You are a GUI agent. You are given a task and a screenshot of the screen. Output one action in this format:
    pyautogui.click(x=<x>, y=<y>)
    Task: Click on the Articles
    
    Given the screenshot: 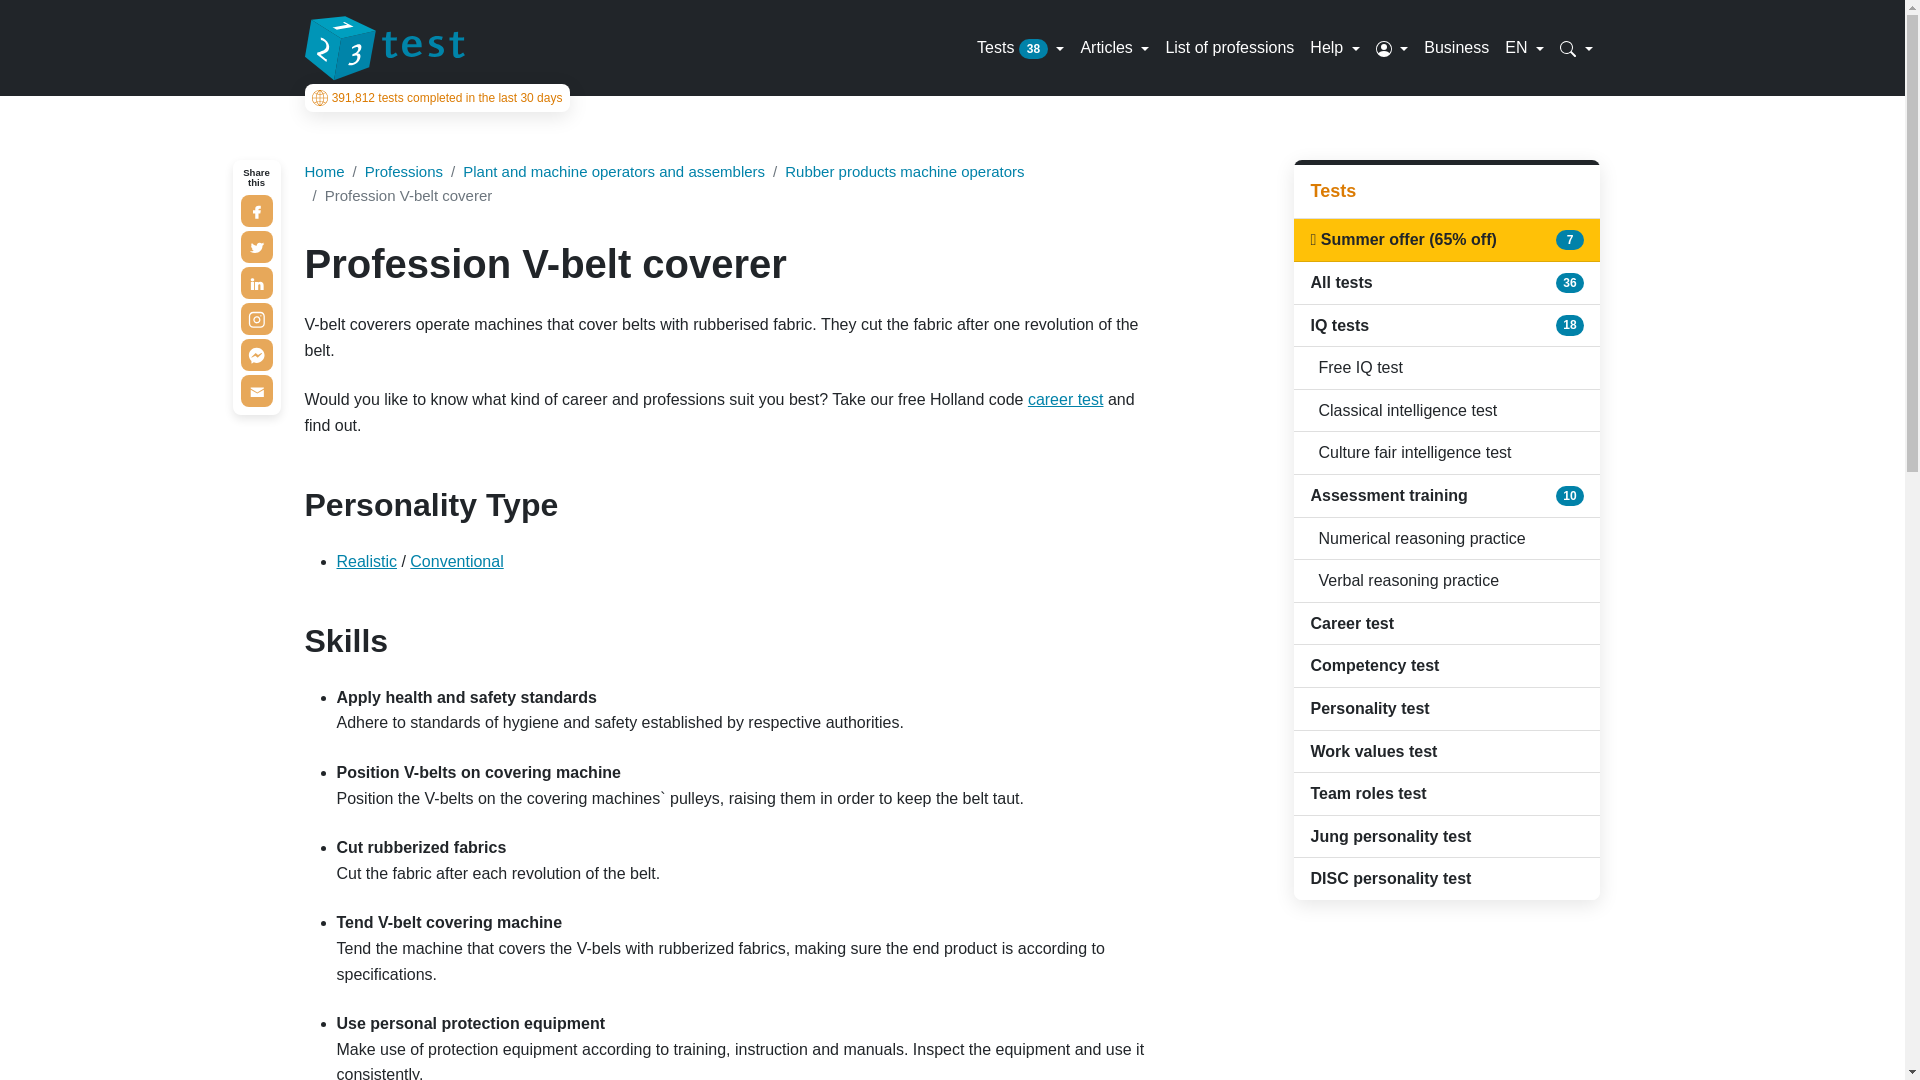 What is the action you would take?
    pyautogui.click(x=1114, y=48)
    